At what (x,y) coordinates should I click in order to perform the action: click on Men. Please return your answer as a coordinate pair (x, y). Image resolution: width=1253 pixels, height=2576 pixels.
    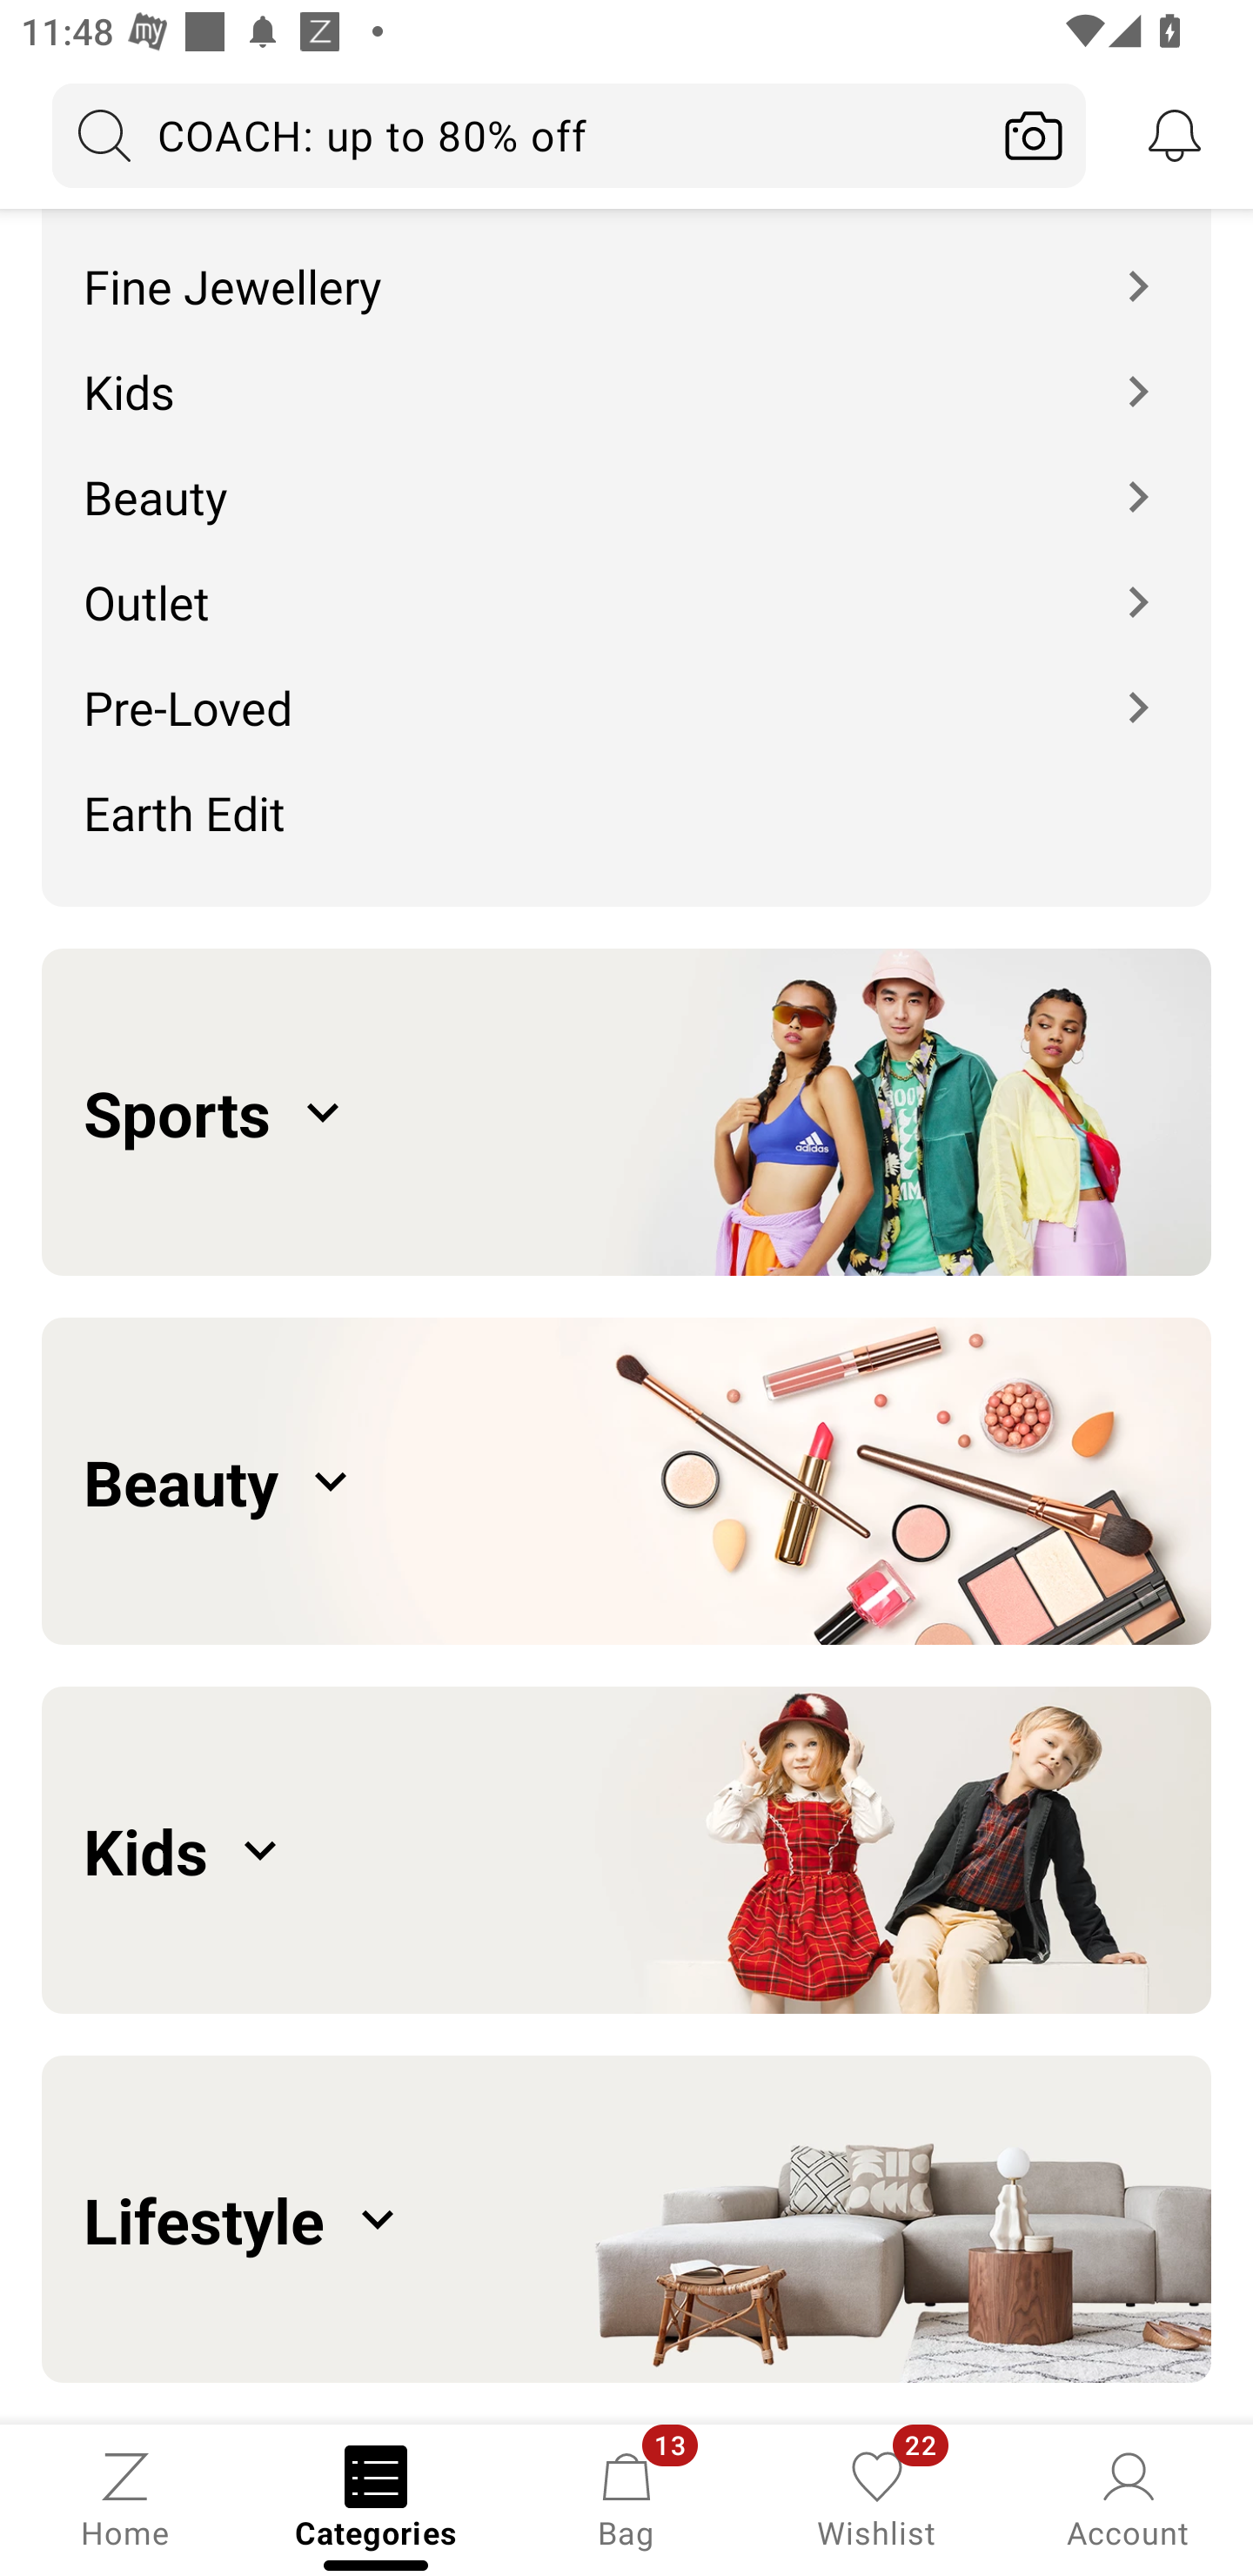
    Looking at the image, I should click on (626, 209).